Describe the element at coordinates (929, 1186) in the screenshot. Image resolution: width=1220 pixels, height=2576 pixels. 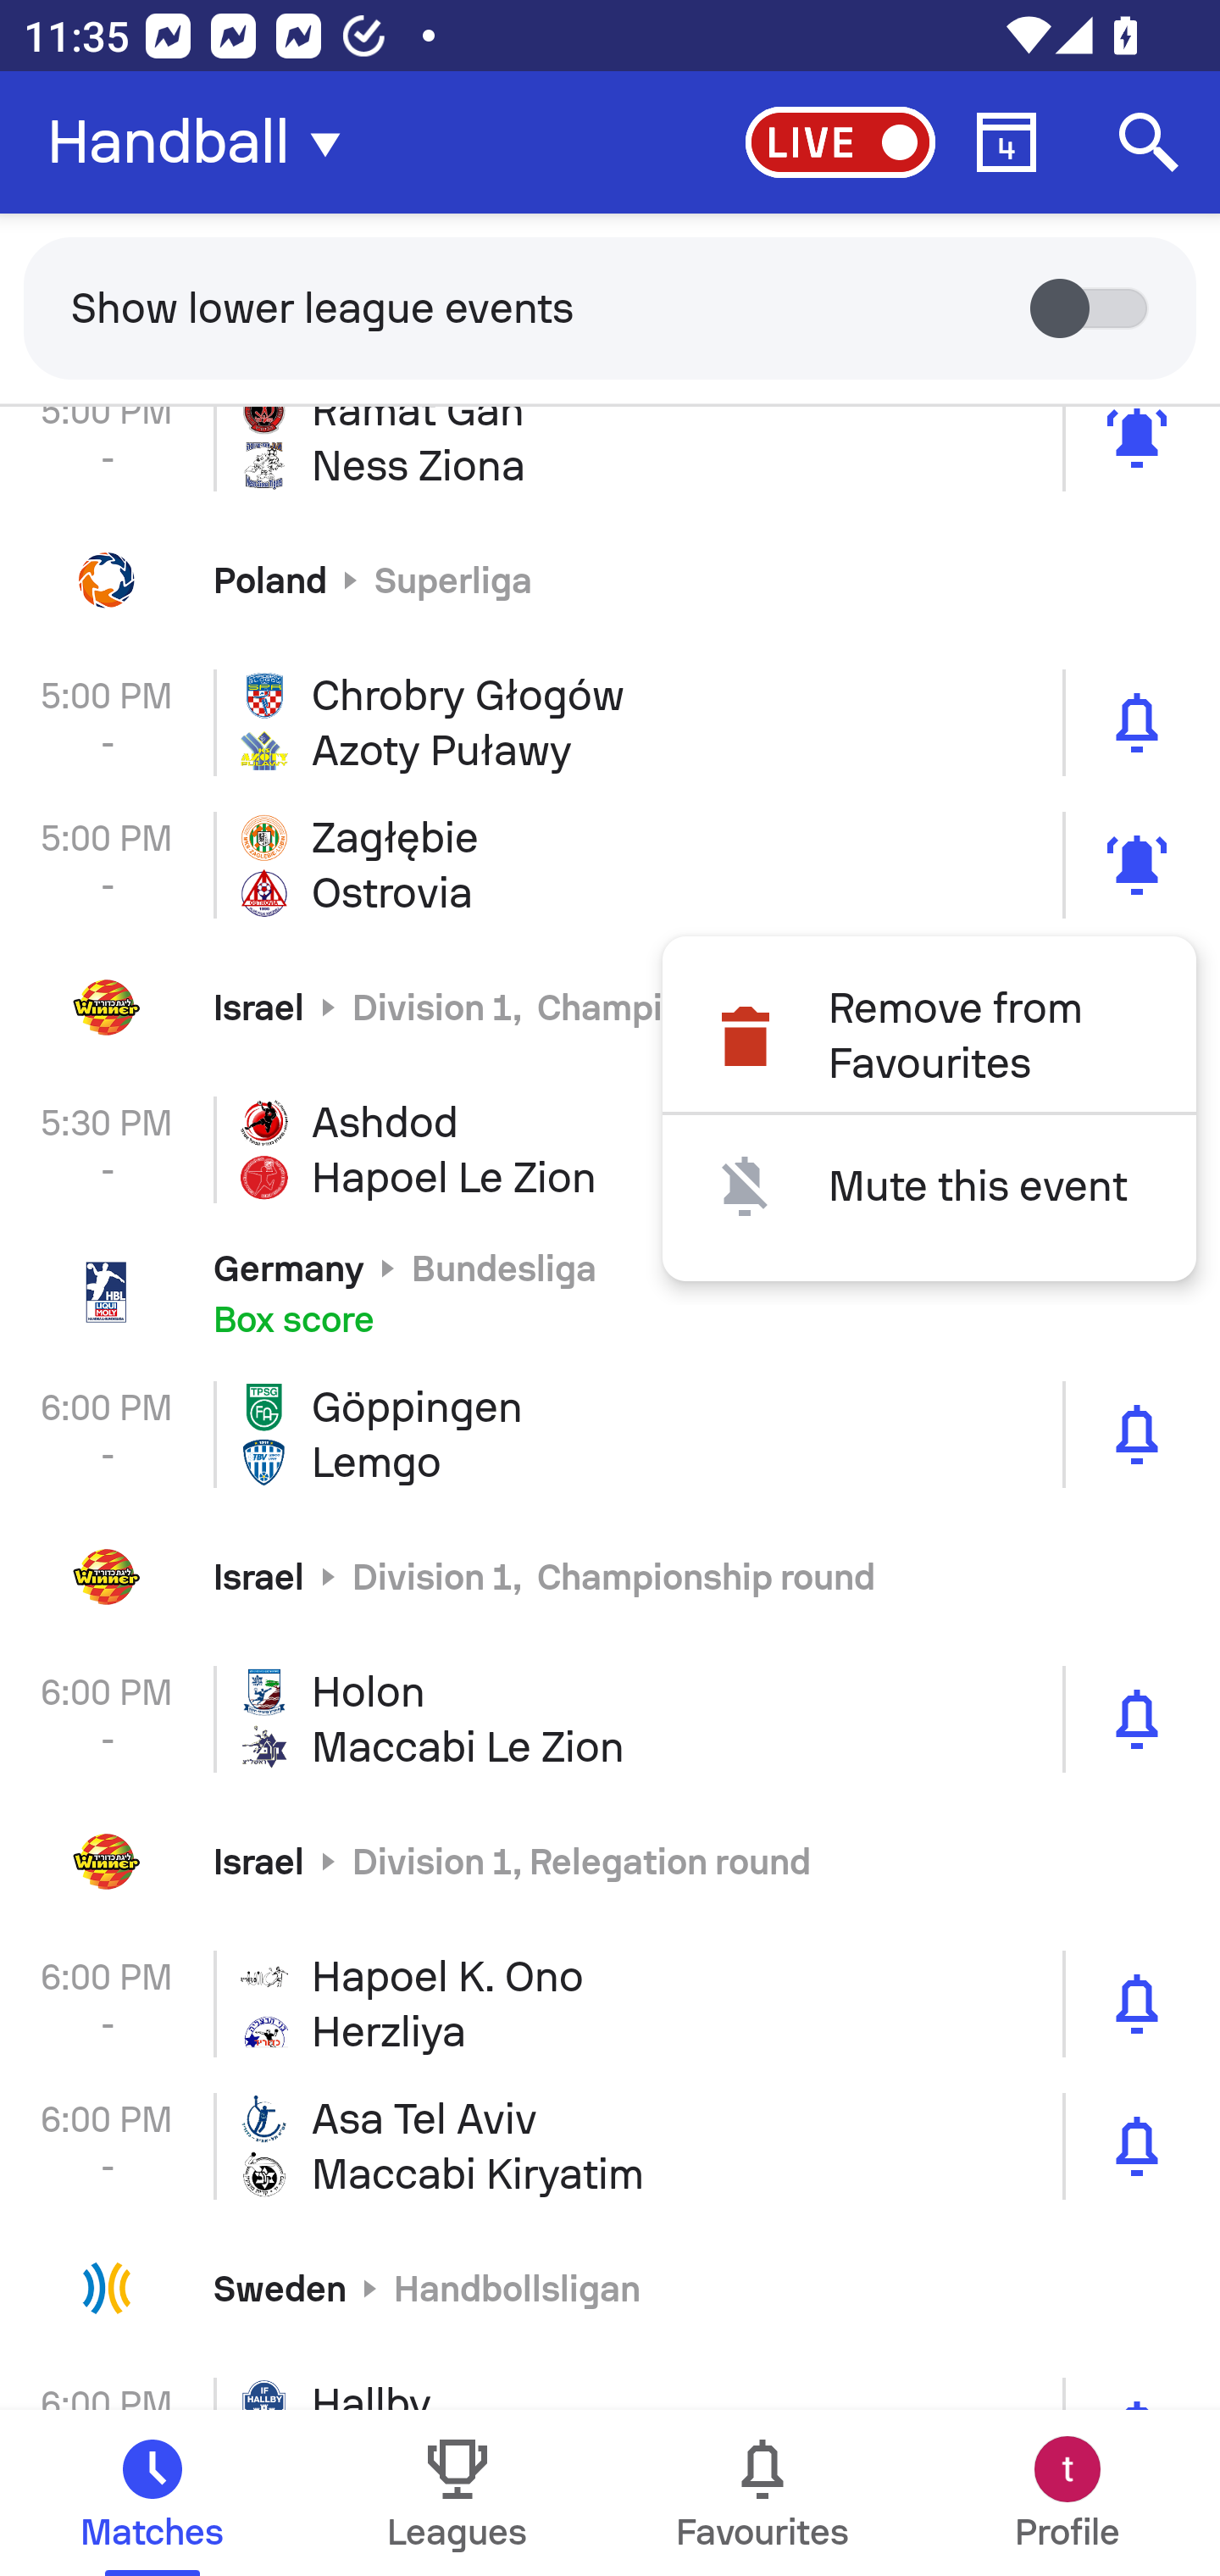
I see `Mute this event` at that location.